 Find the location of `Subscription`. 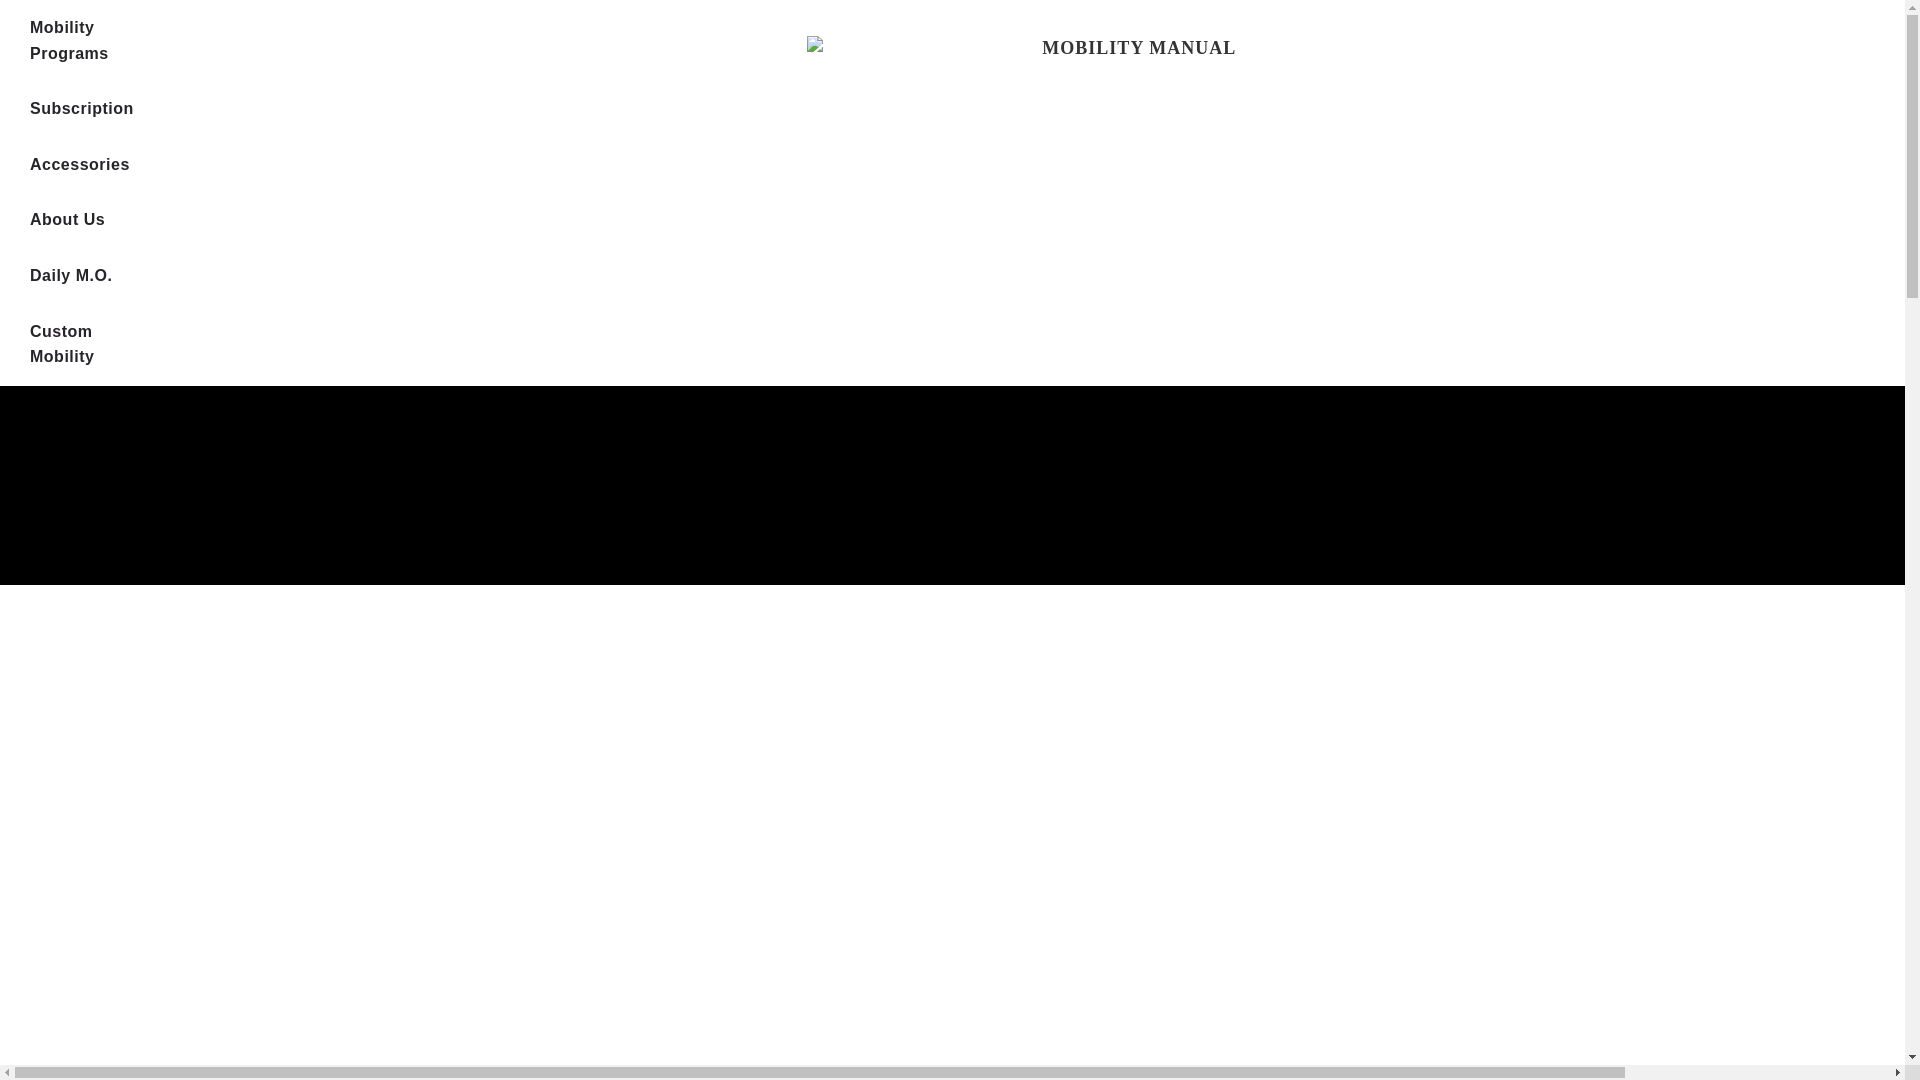

Subscription is located at coordinates (82, 109).